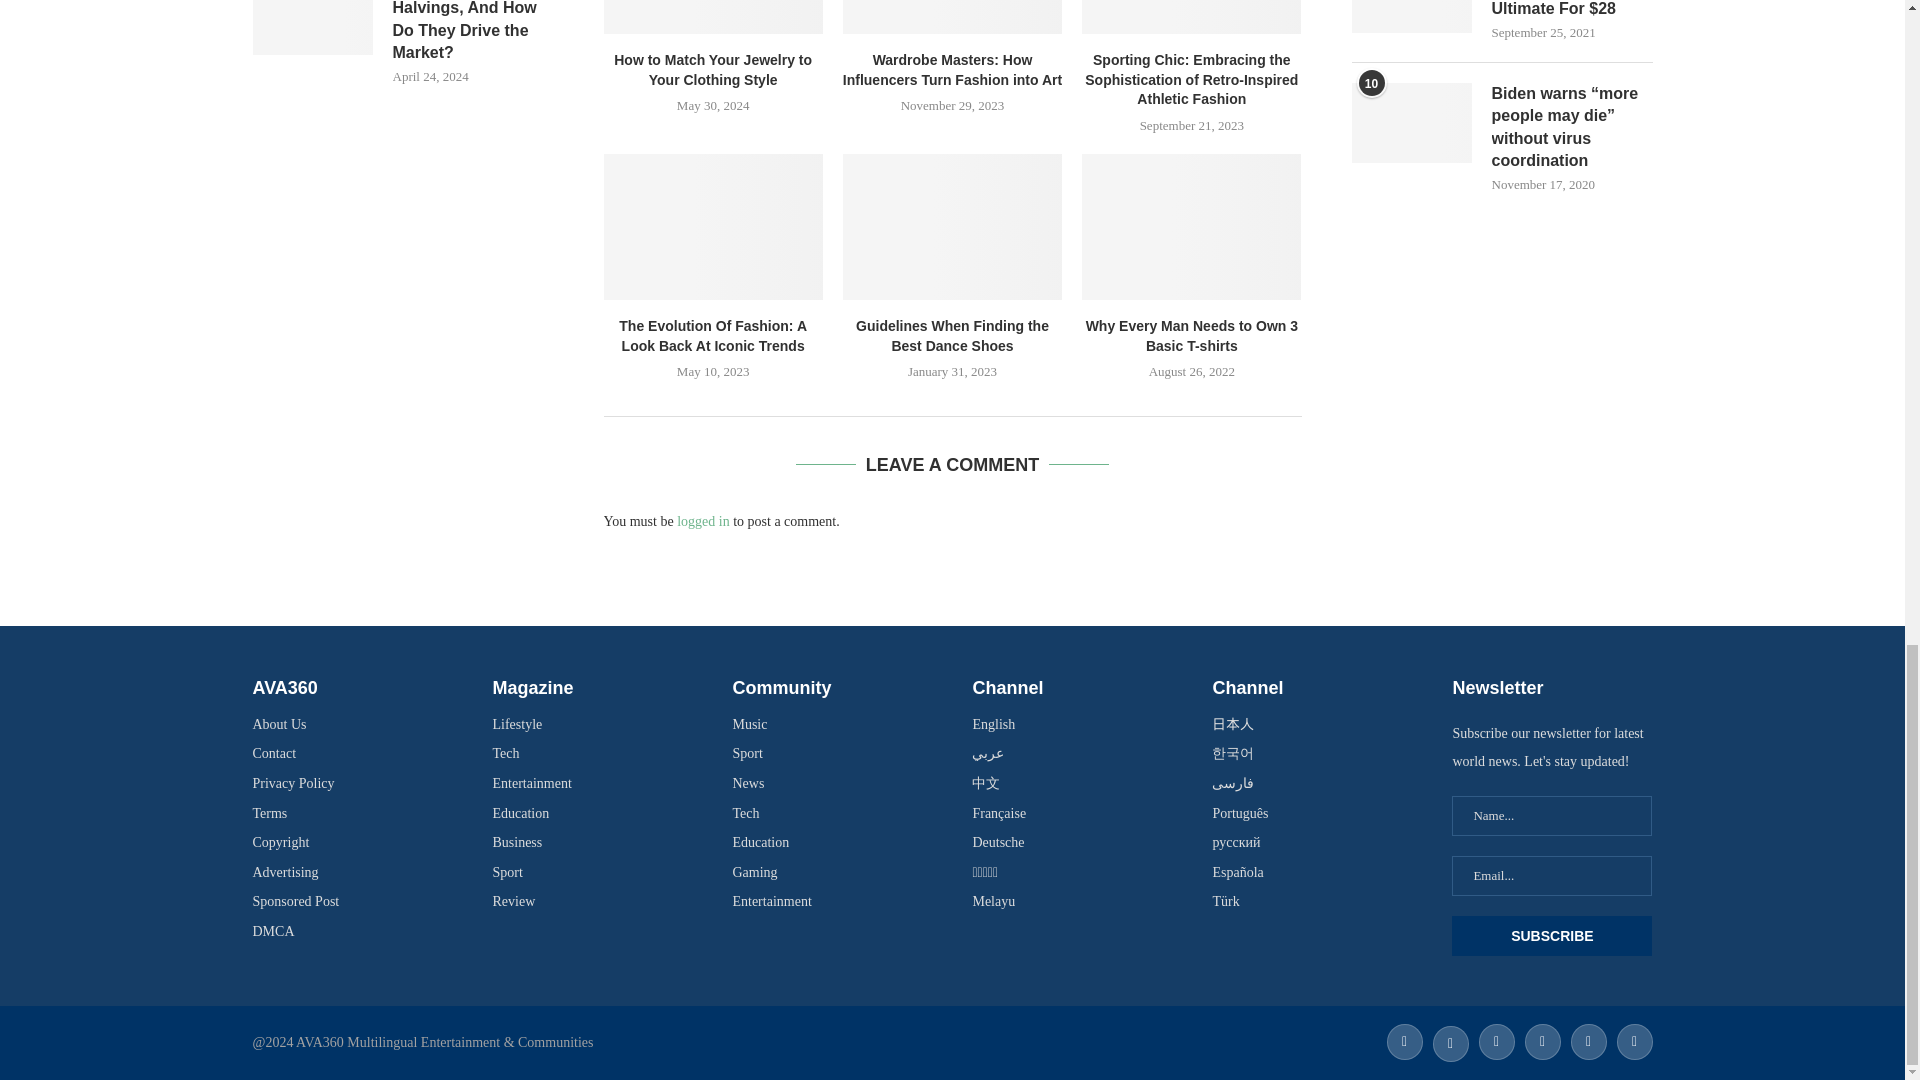 This screenshot has height=1080, width=1920. I want to click on Wardrobe Masters: How Influencers Turn Fashion into Art, so click(952, 16).